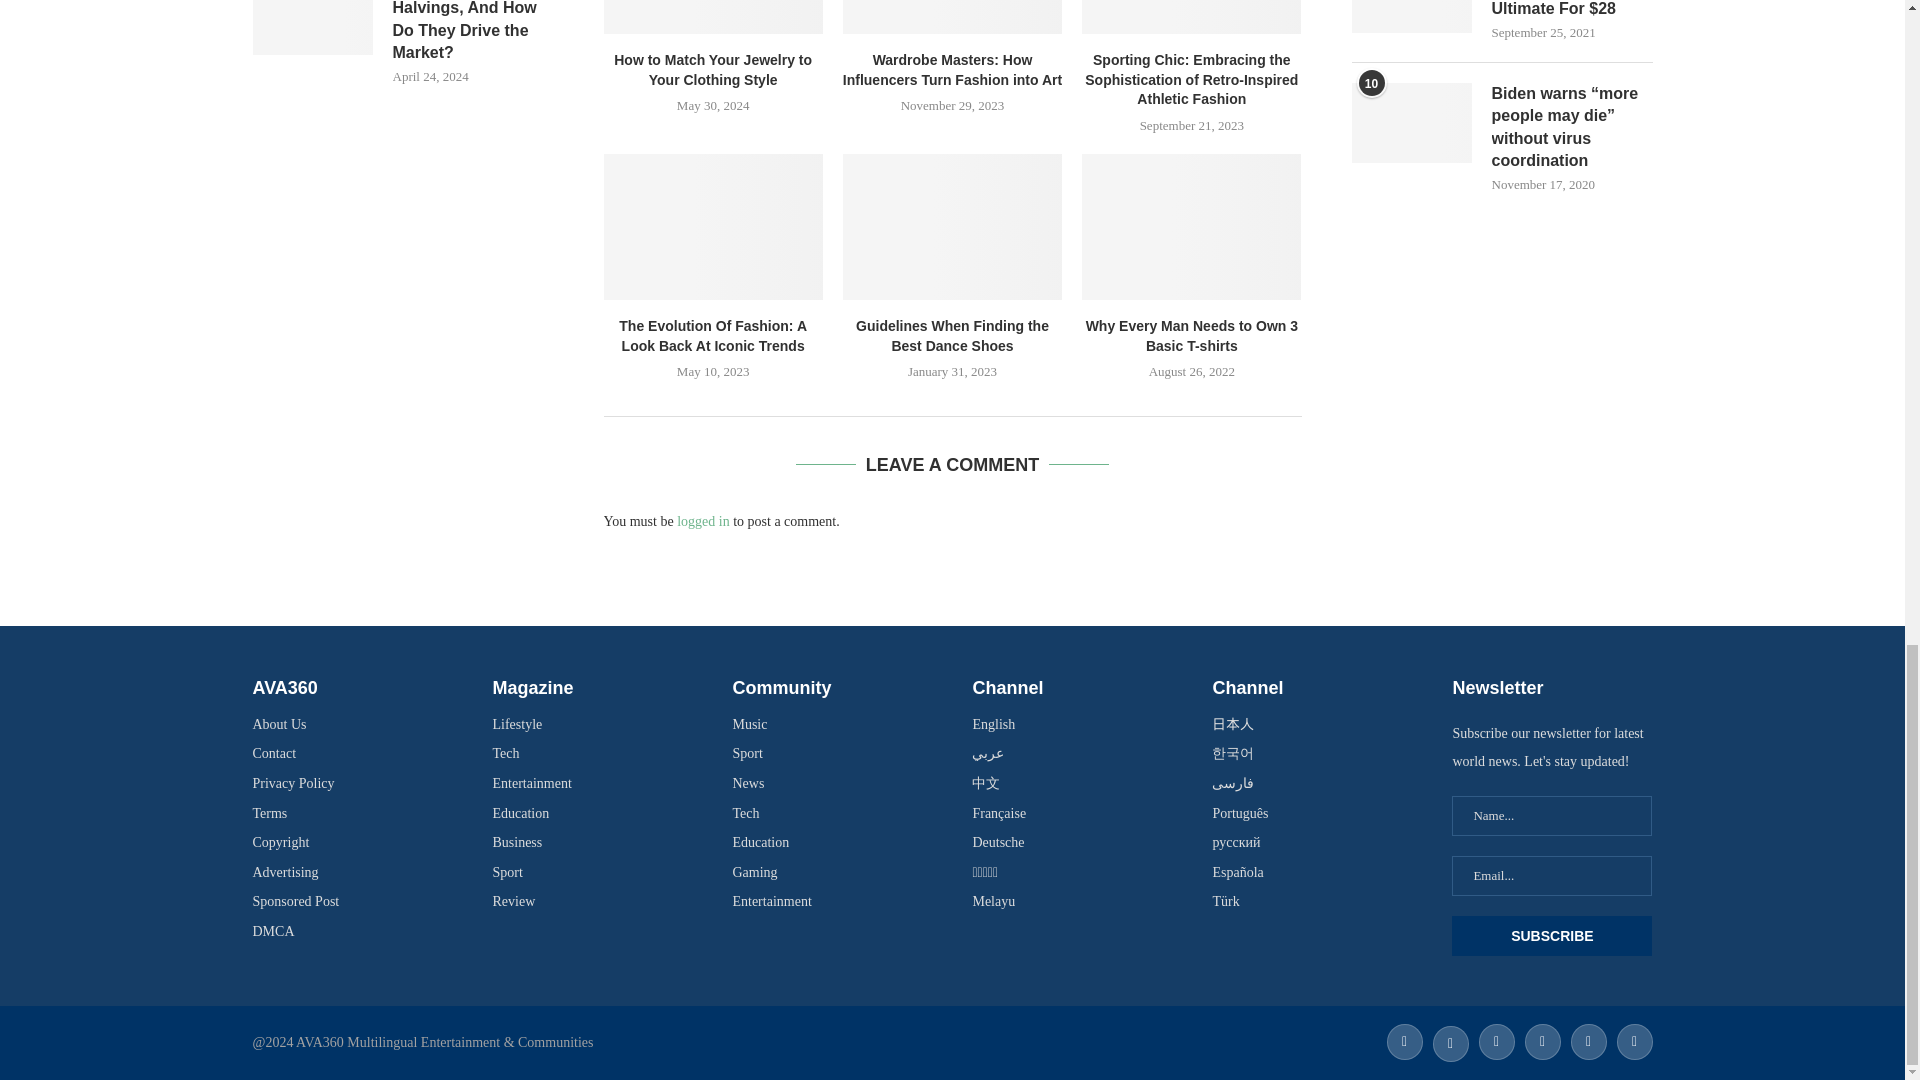 This screenshot has height=1080, width=1920. I want to click on Wardrobe Masters: How Influencers Turn Fashion into Art, so click(952, 16).